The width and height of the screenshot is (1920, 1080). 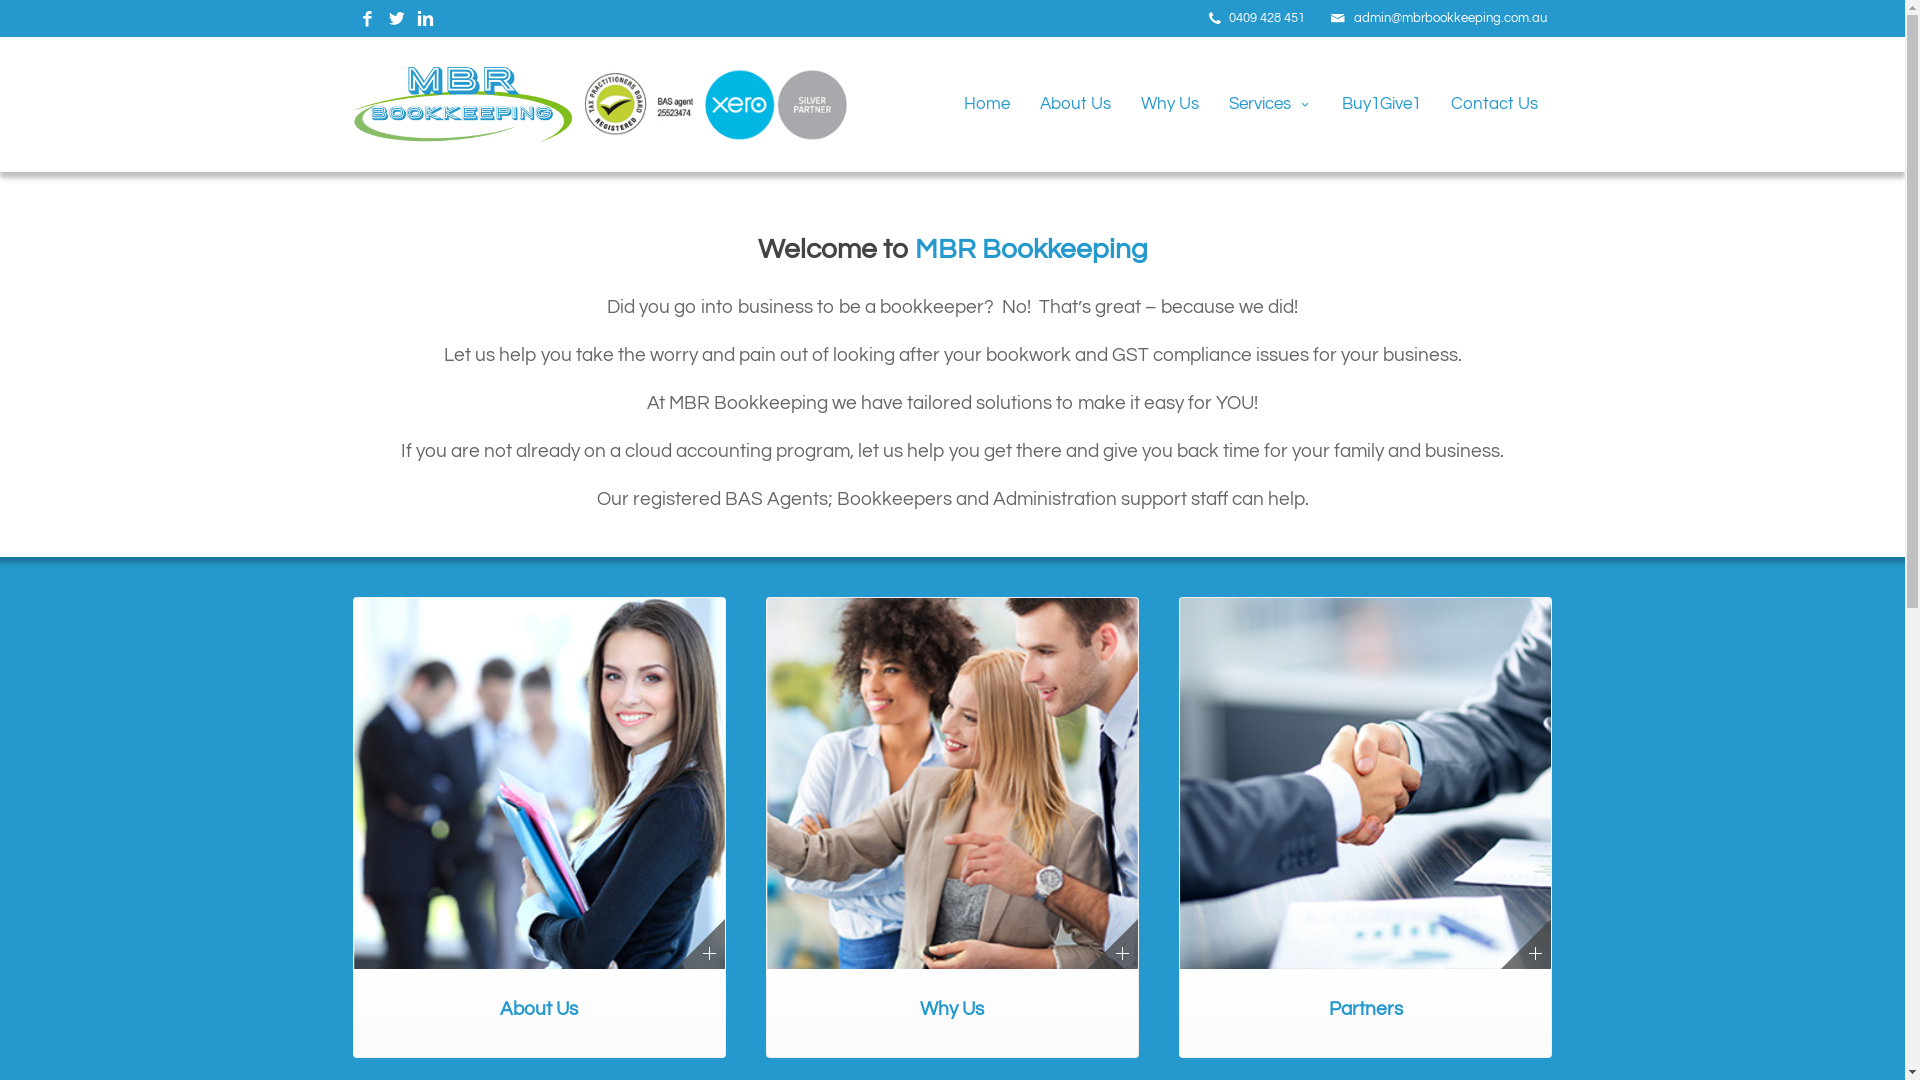 I want to click on Why Us, so click(x=1170, y=102).